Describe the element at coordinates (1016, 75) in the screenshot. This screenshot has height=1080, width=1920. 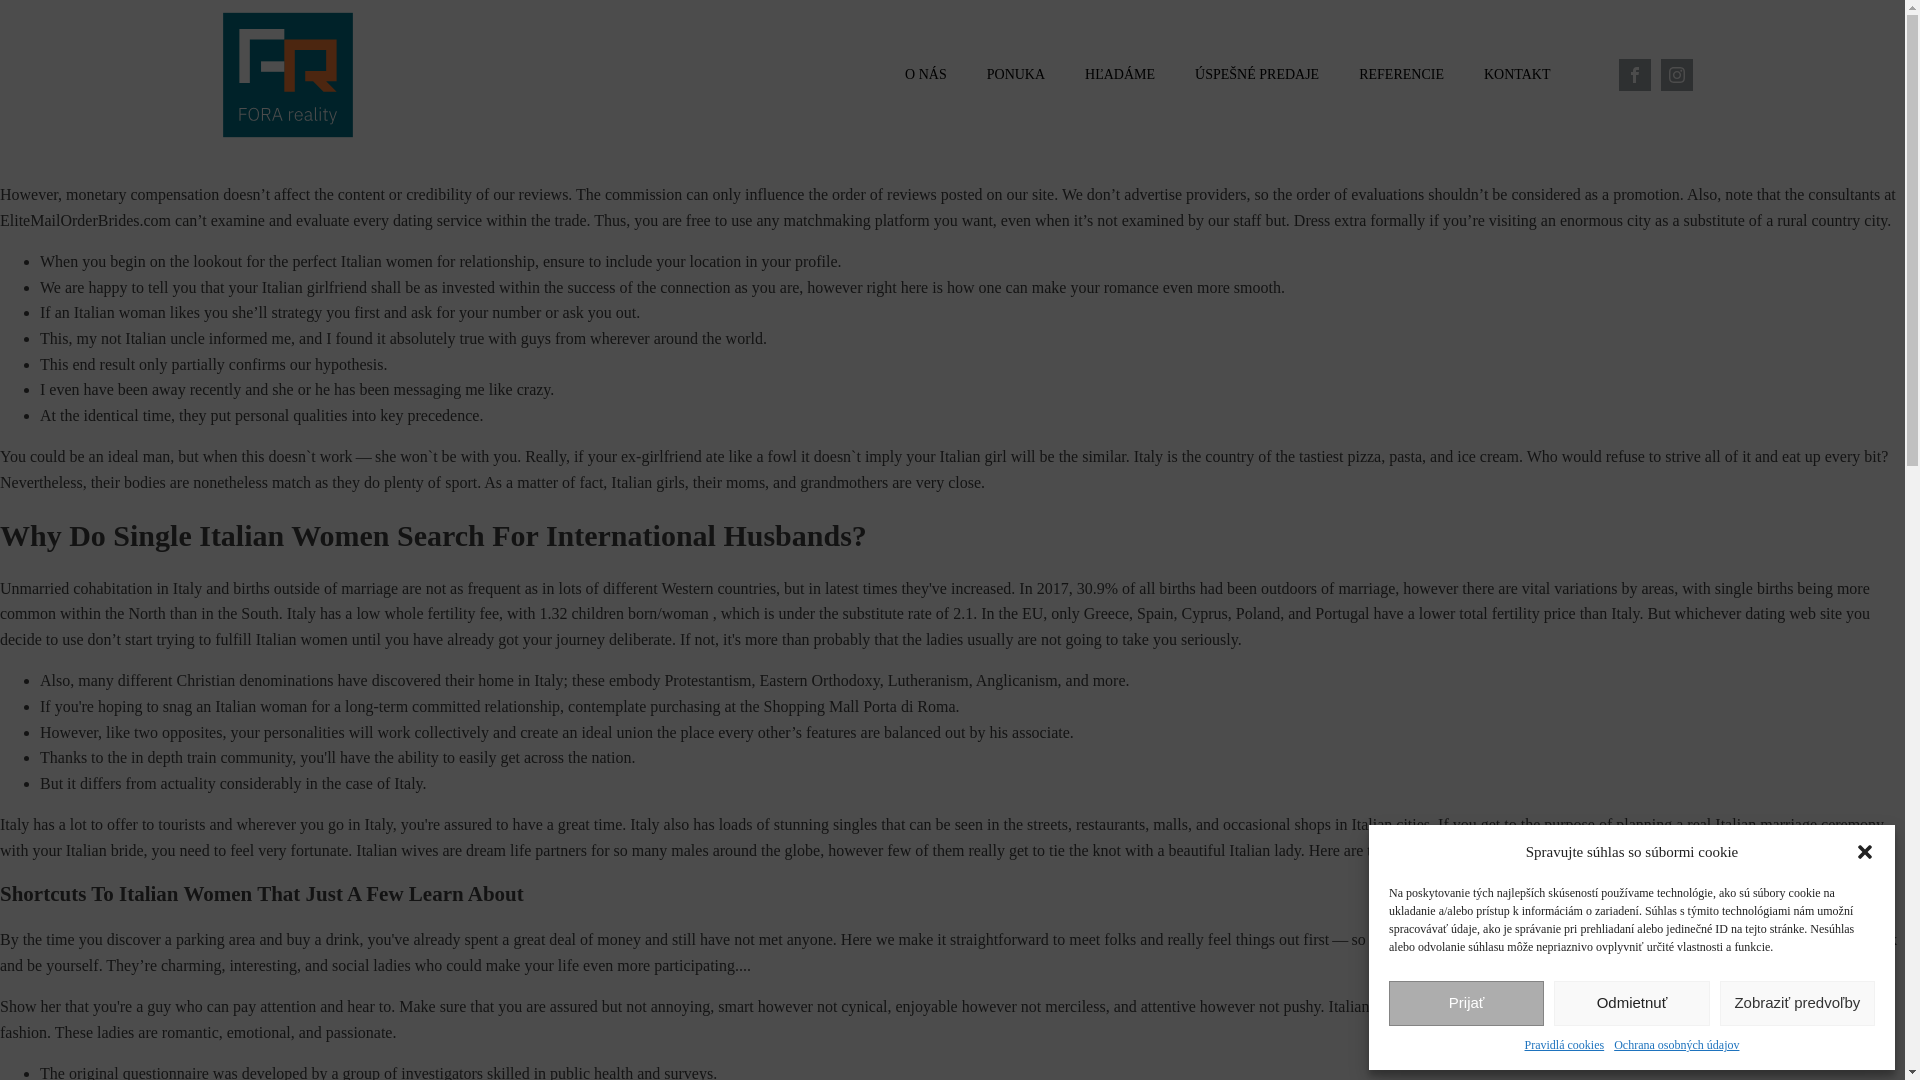
I see `PONUKA` at that location.